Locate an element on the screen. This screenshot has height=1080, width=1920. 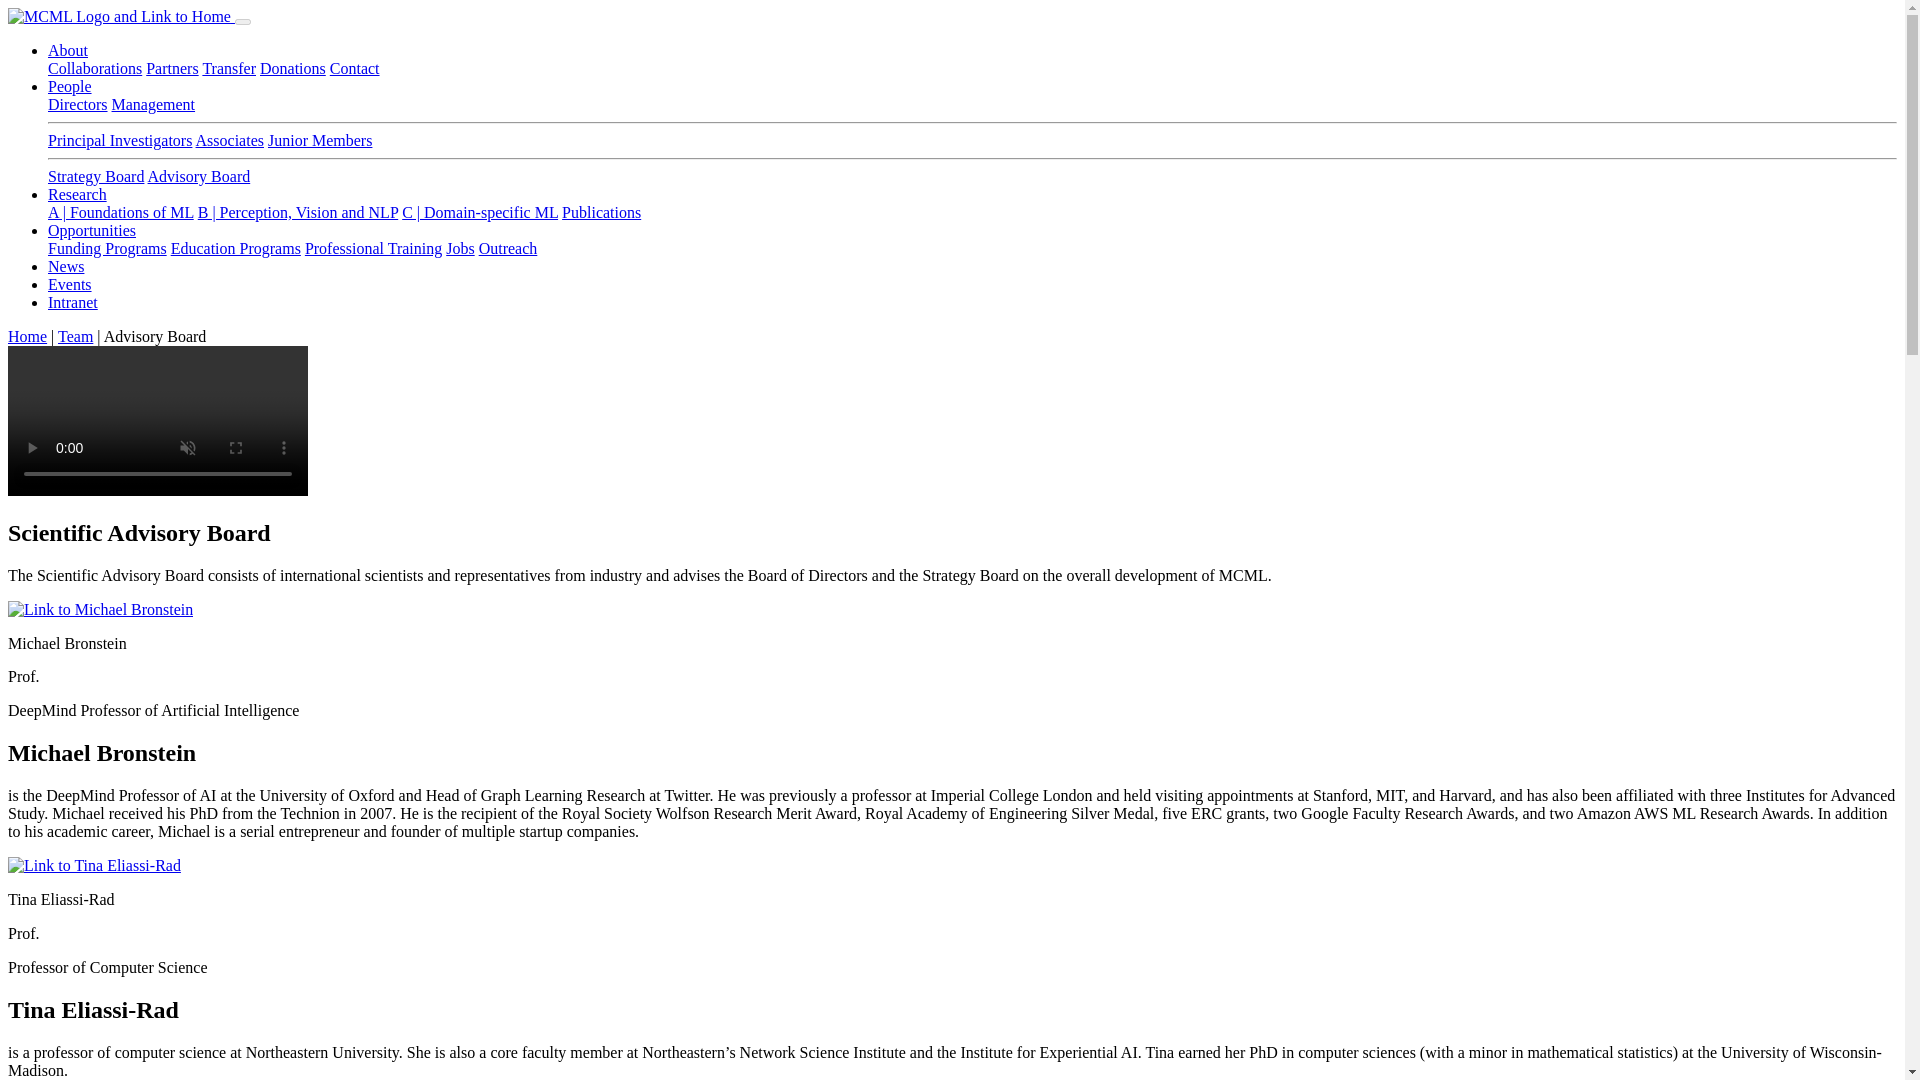
People is located at coordinates (70, 86).